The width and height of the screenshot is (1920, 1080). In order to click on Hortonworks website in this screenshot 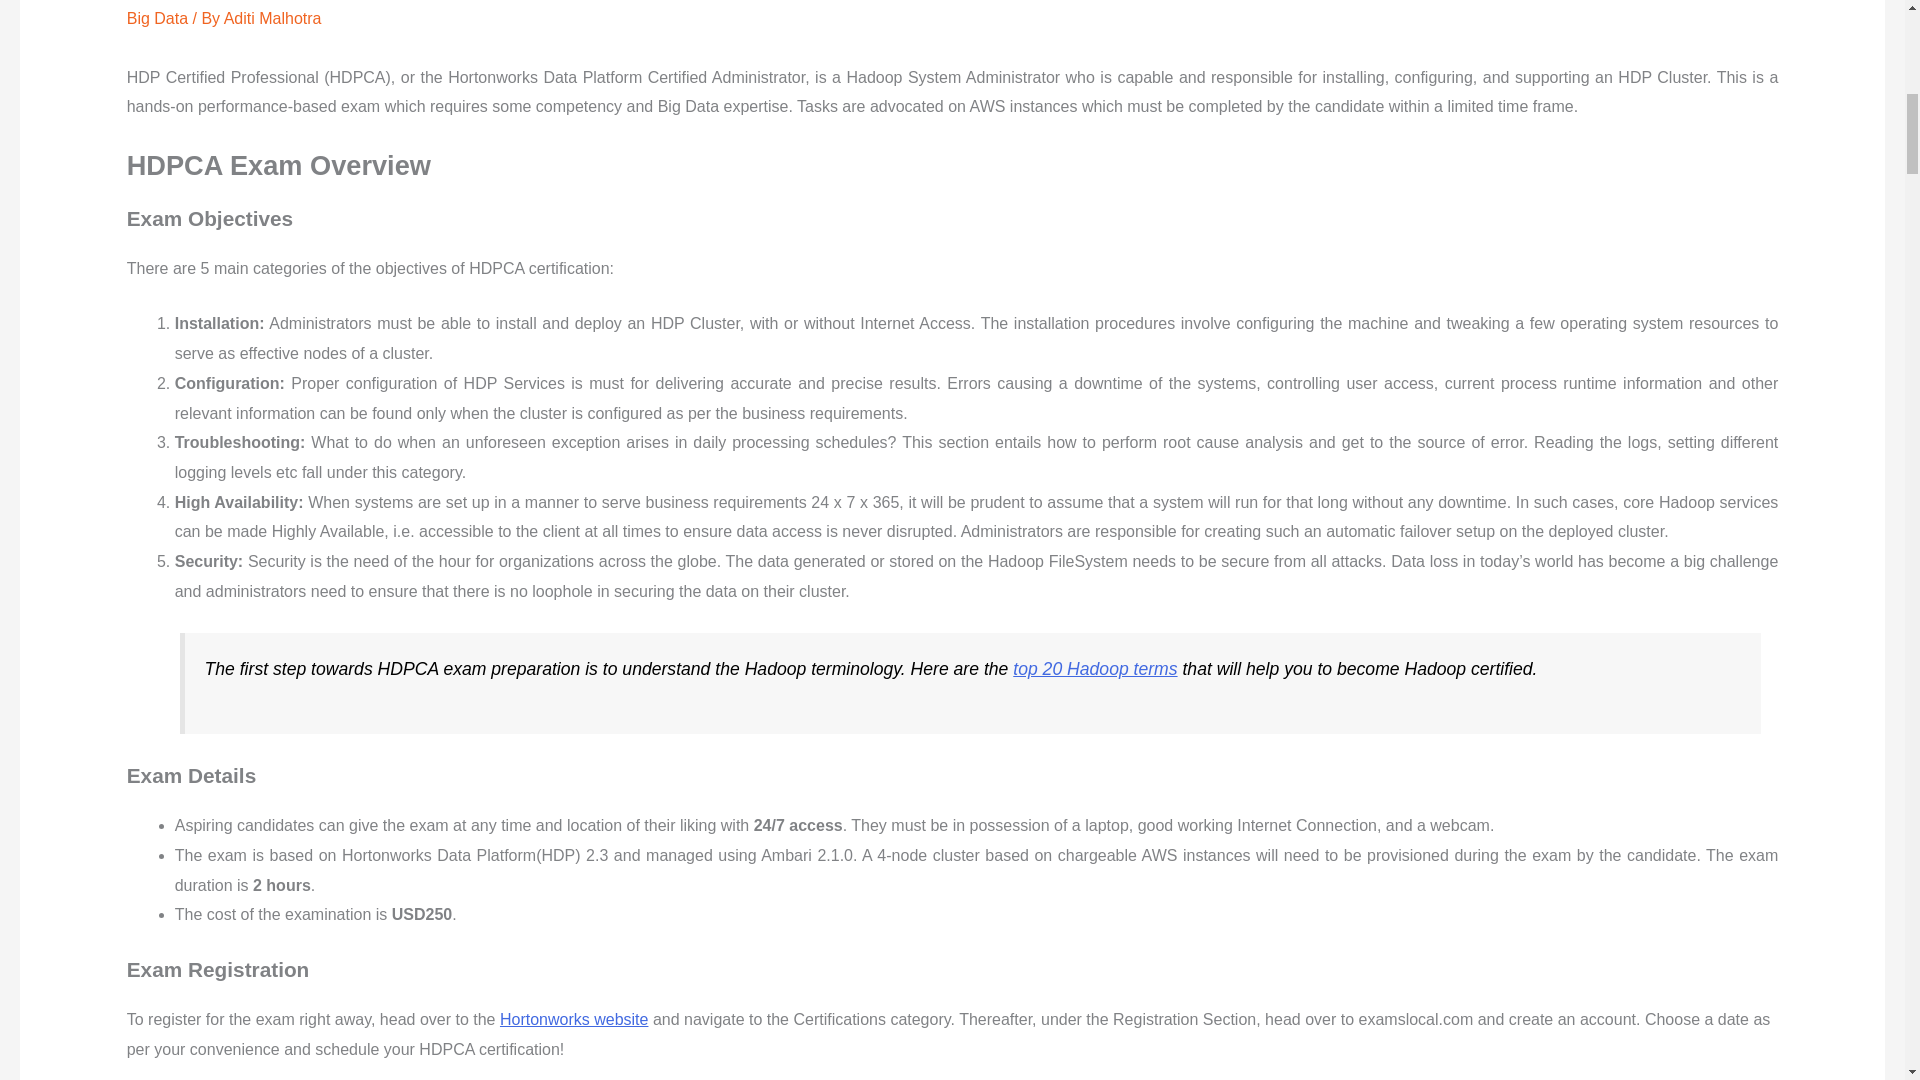, I will do `click(574, 1019)`.